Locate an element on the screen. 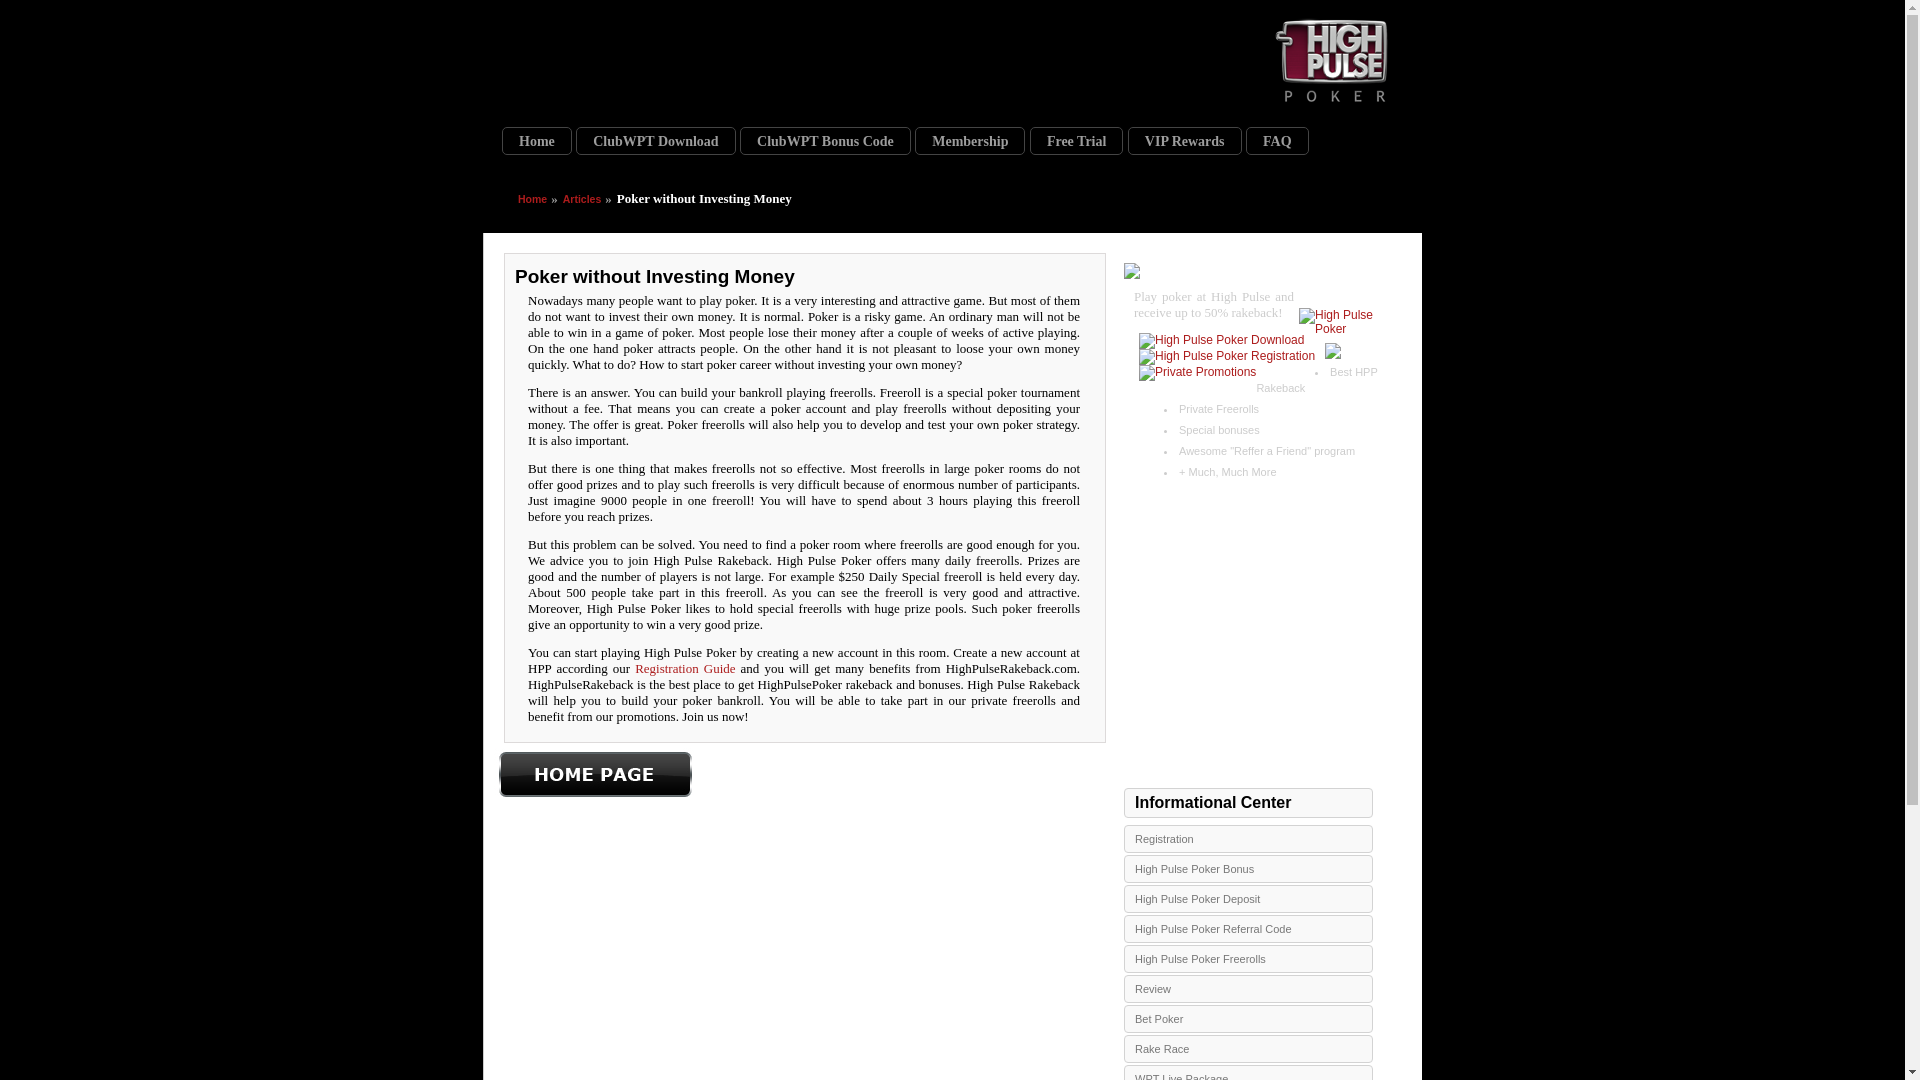 The width and height of the screenshot is (1920, 1080). FAQ is located at coordinates (1278, 141).